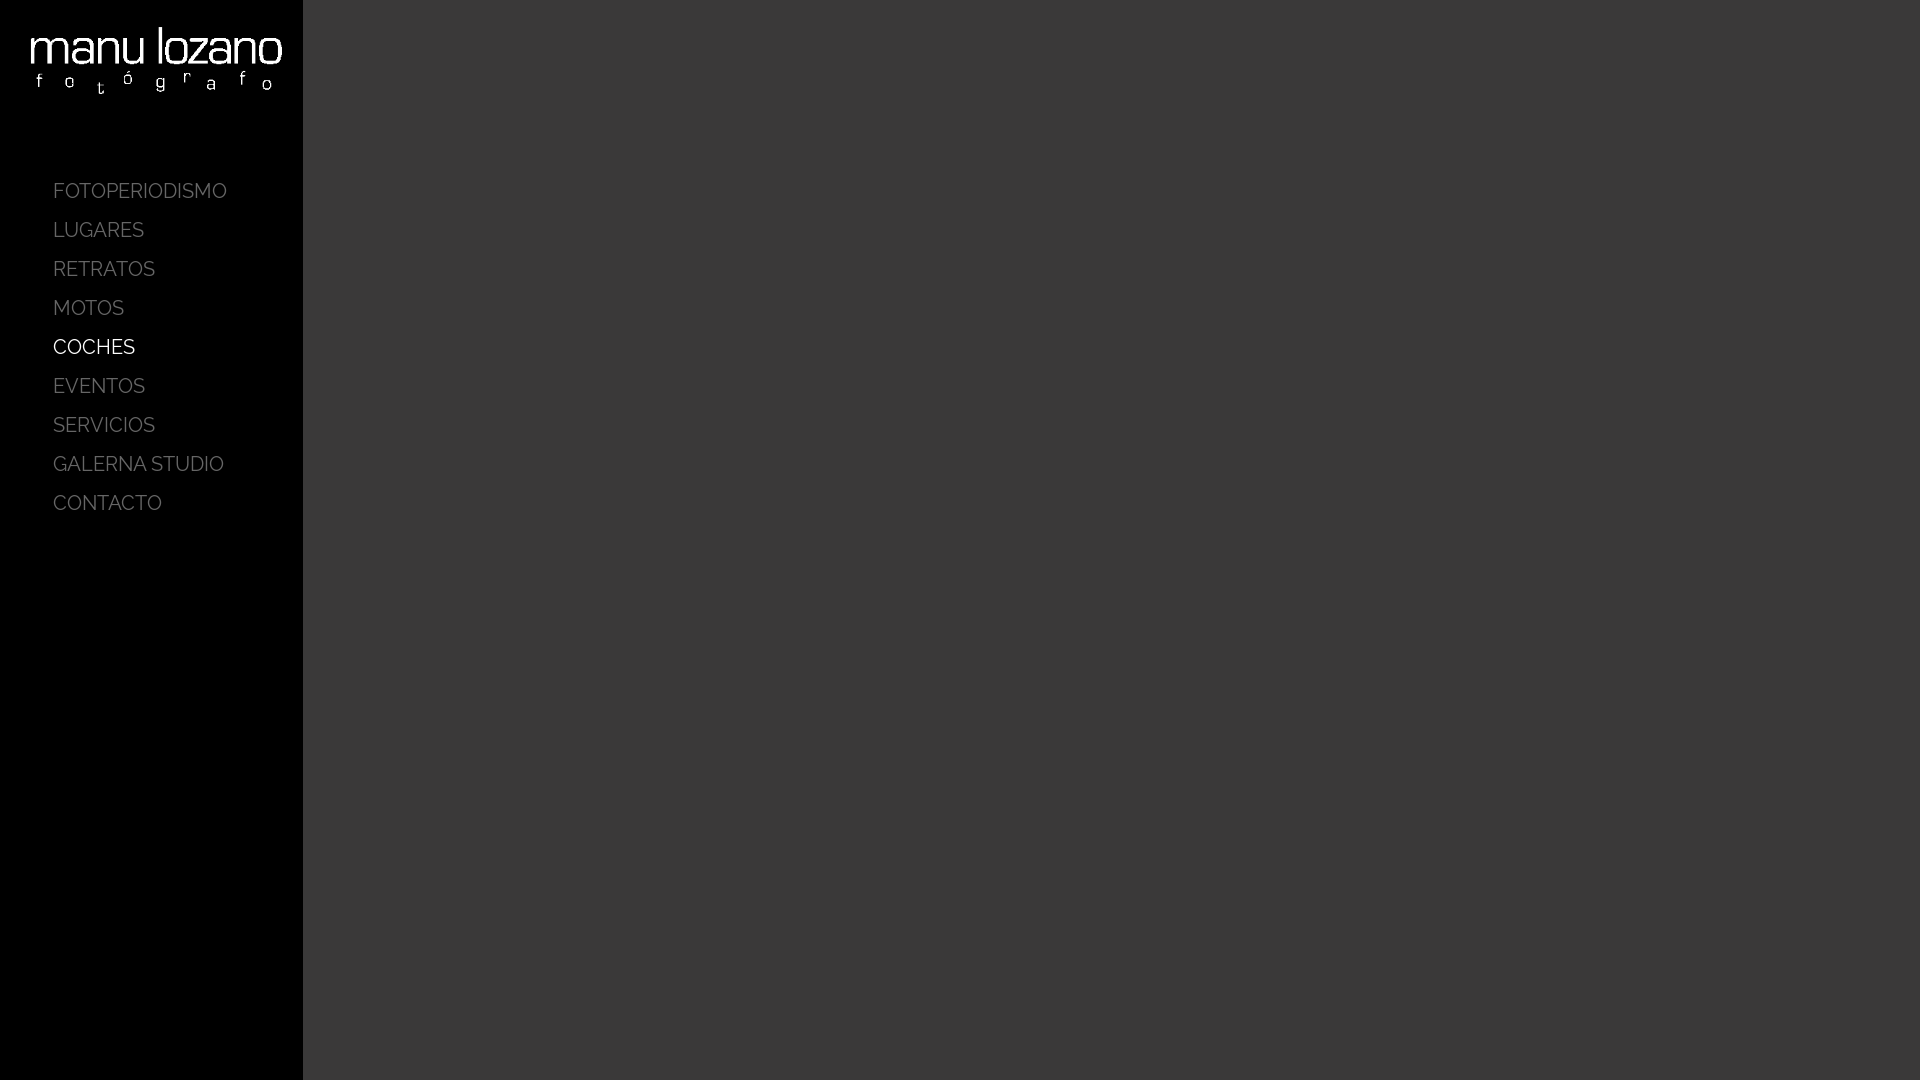 The image size is (1920, 1080). I want to click on FOTOPERIODISMO, so click(140, 191).